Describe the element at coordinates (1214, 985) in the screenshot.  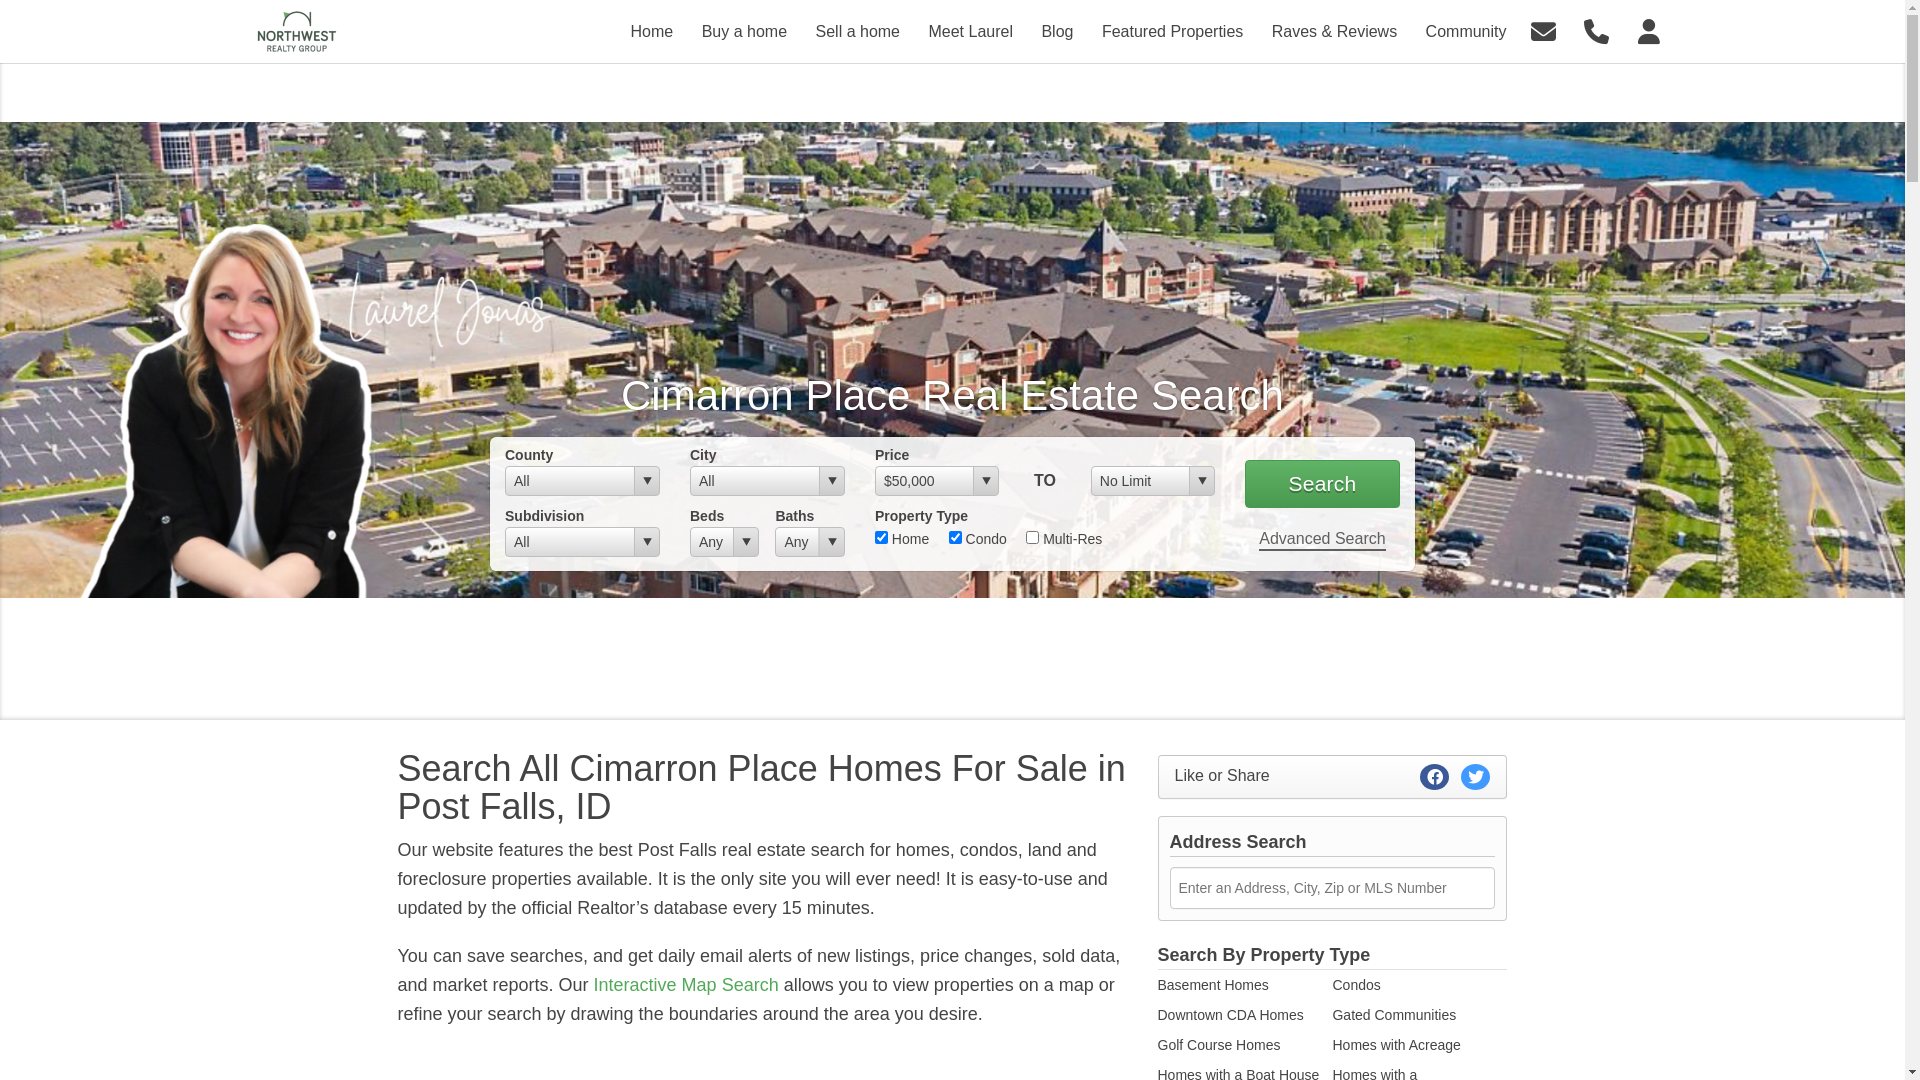
I see `Basement Homes` at that location.